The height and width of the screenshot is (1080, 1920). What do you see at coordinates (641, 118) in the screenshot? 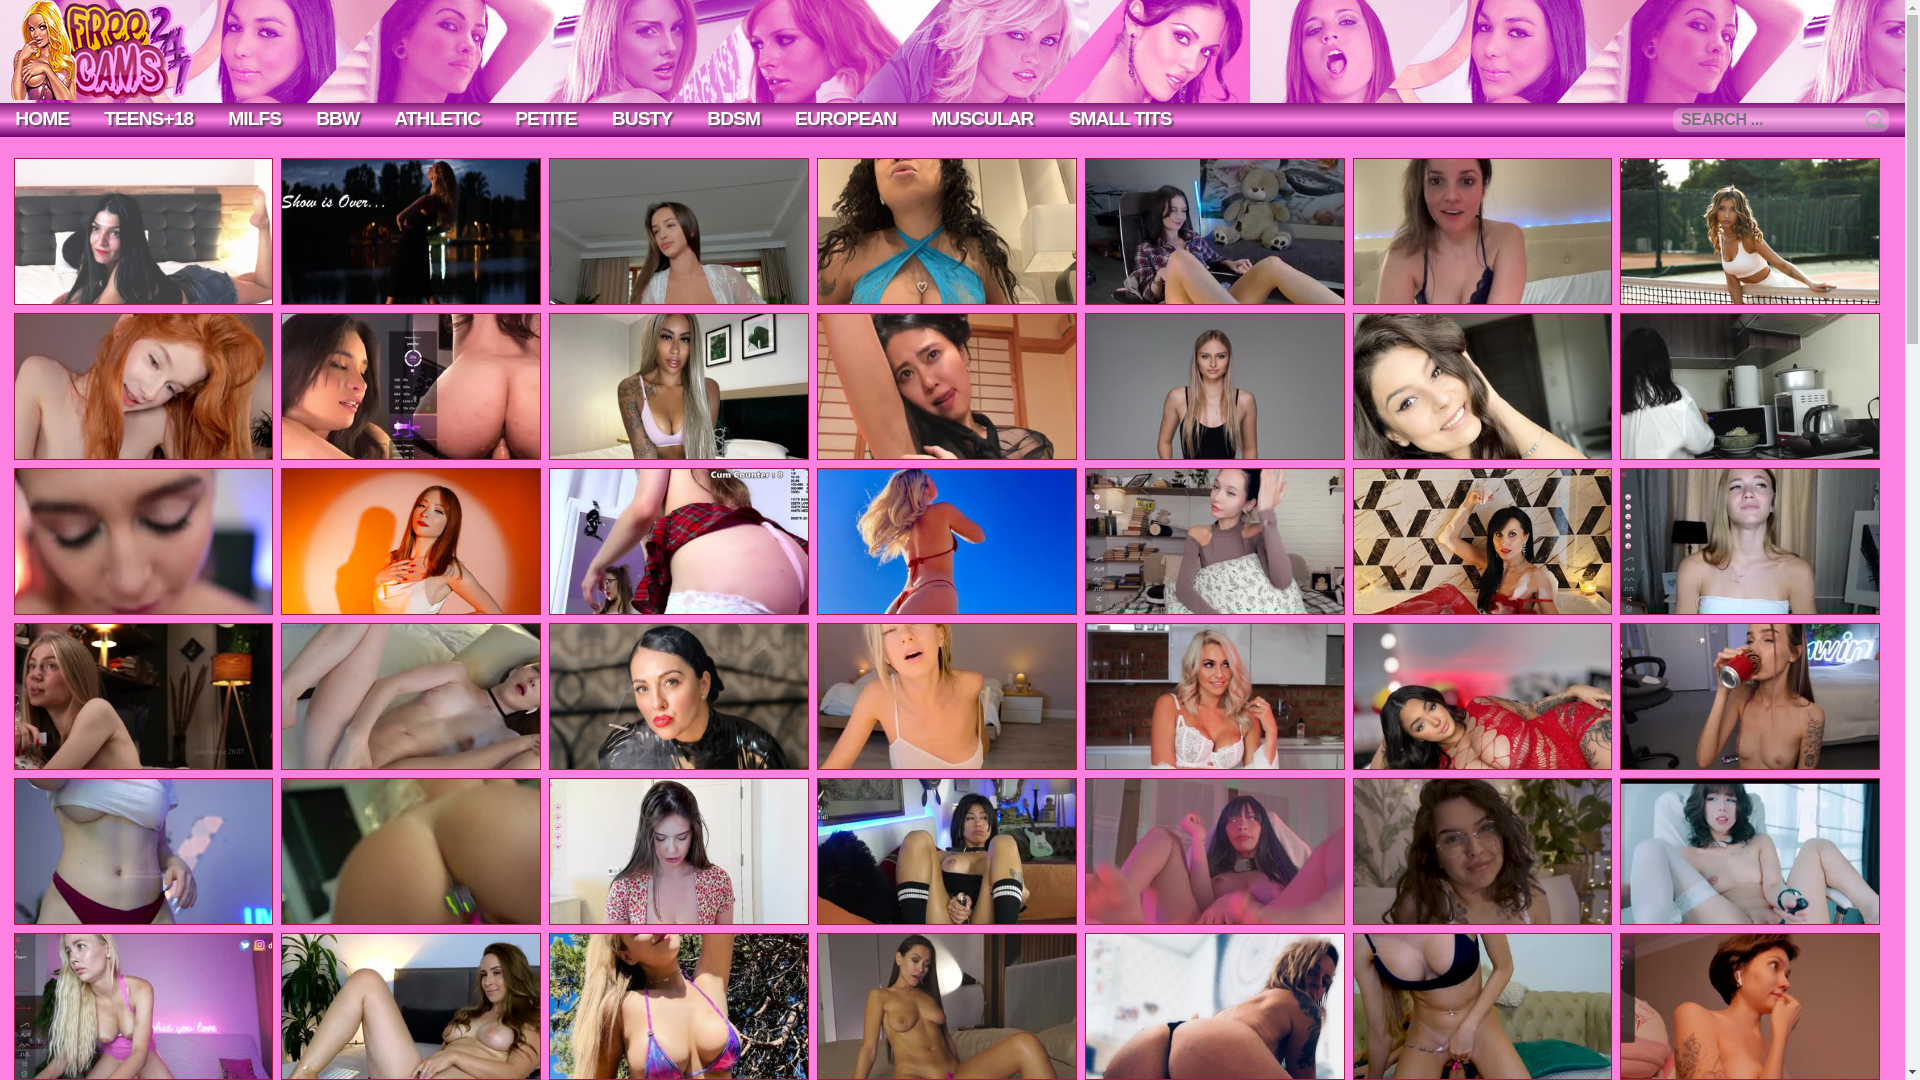
I see `BUSTY` at bounding box center [641, 118].